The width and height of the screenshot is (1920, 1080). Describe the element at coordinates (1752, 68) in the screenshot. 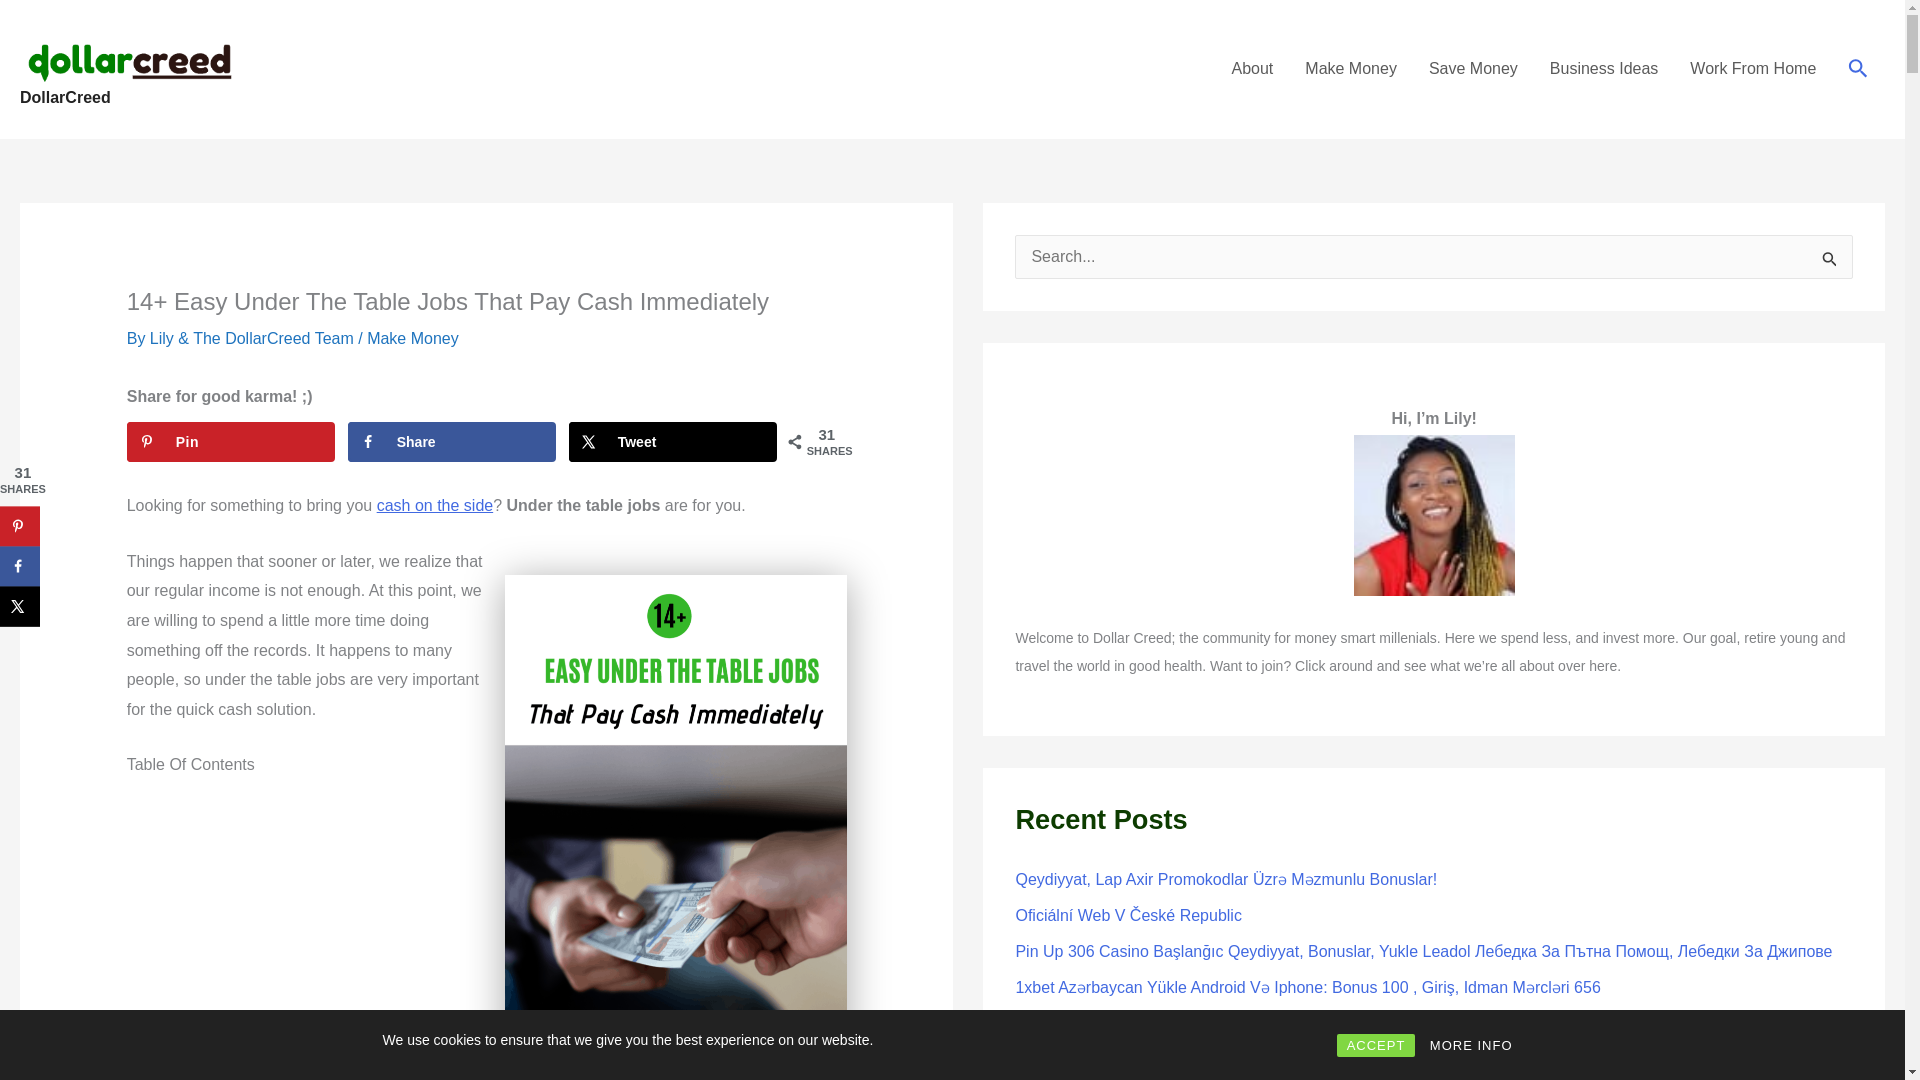

I see `Work From Home` at that location.